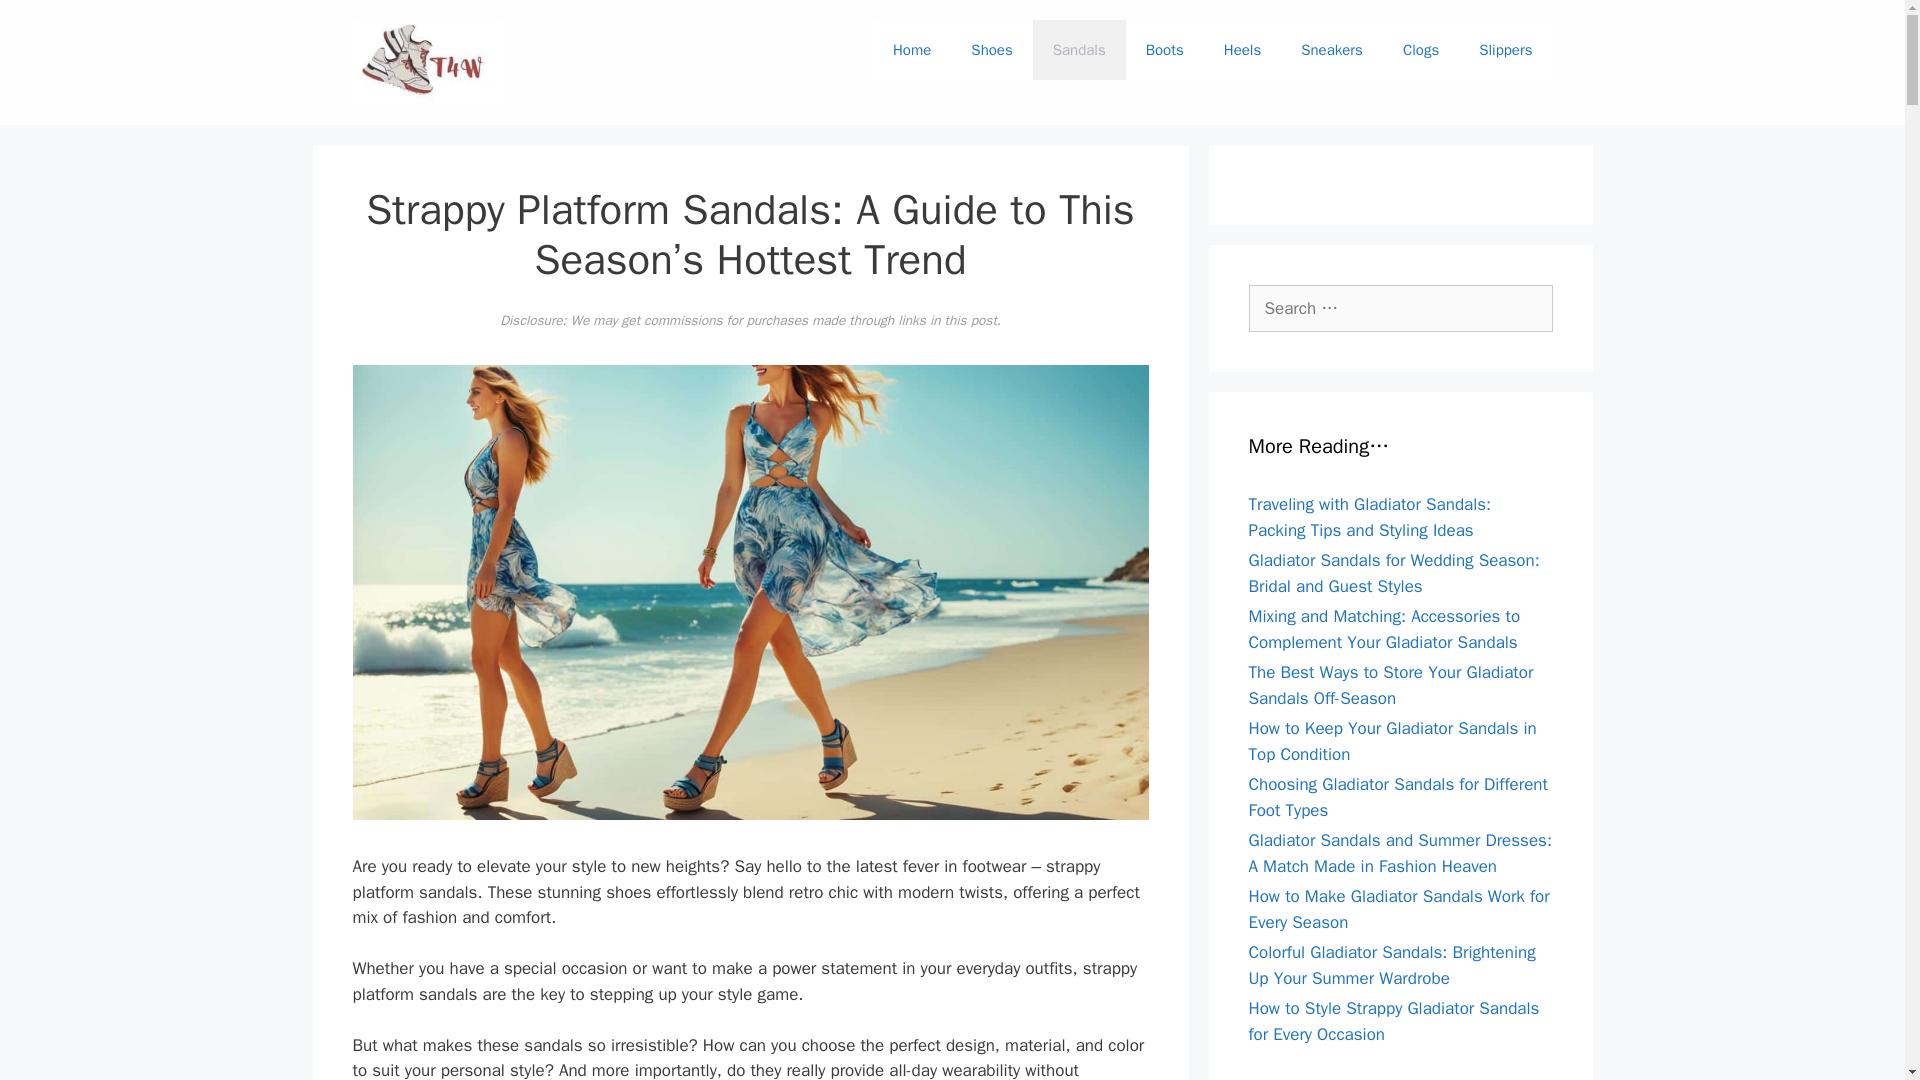 Image resolution: width=1920 pixels, height=1080 pixels. What do you see at coordinates (1078, 50) in the screenshot?
I see `Sandals` at bounding box center [1078, 50].